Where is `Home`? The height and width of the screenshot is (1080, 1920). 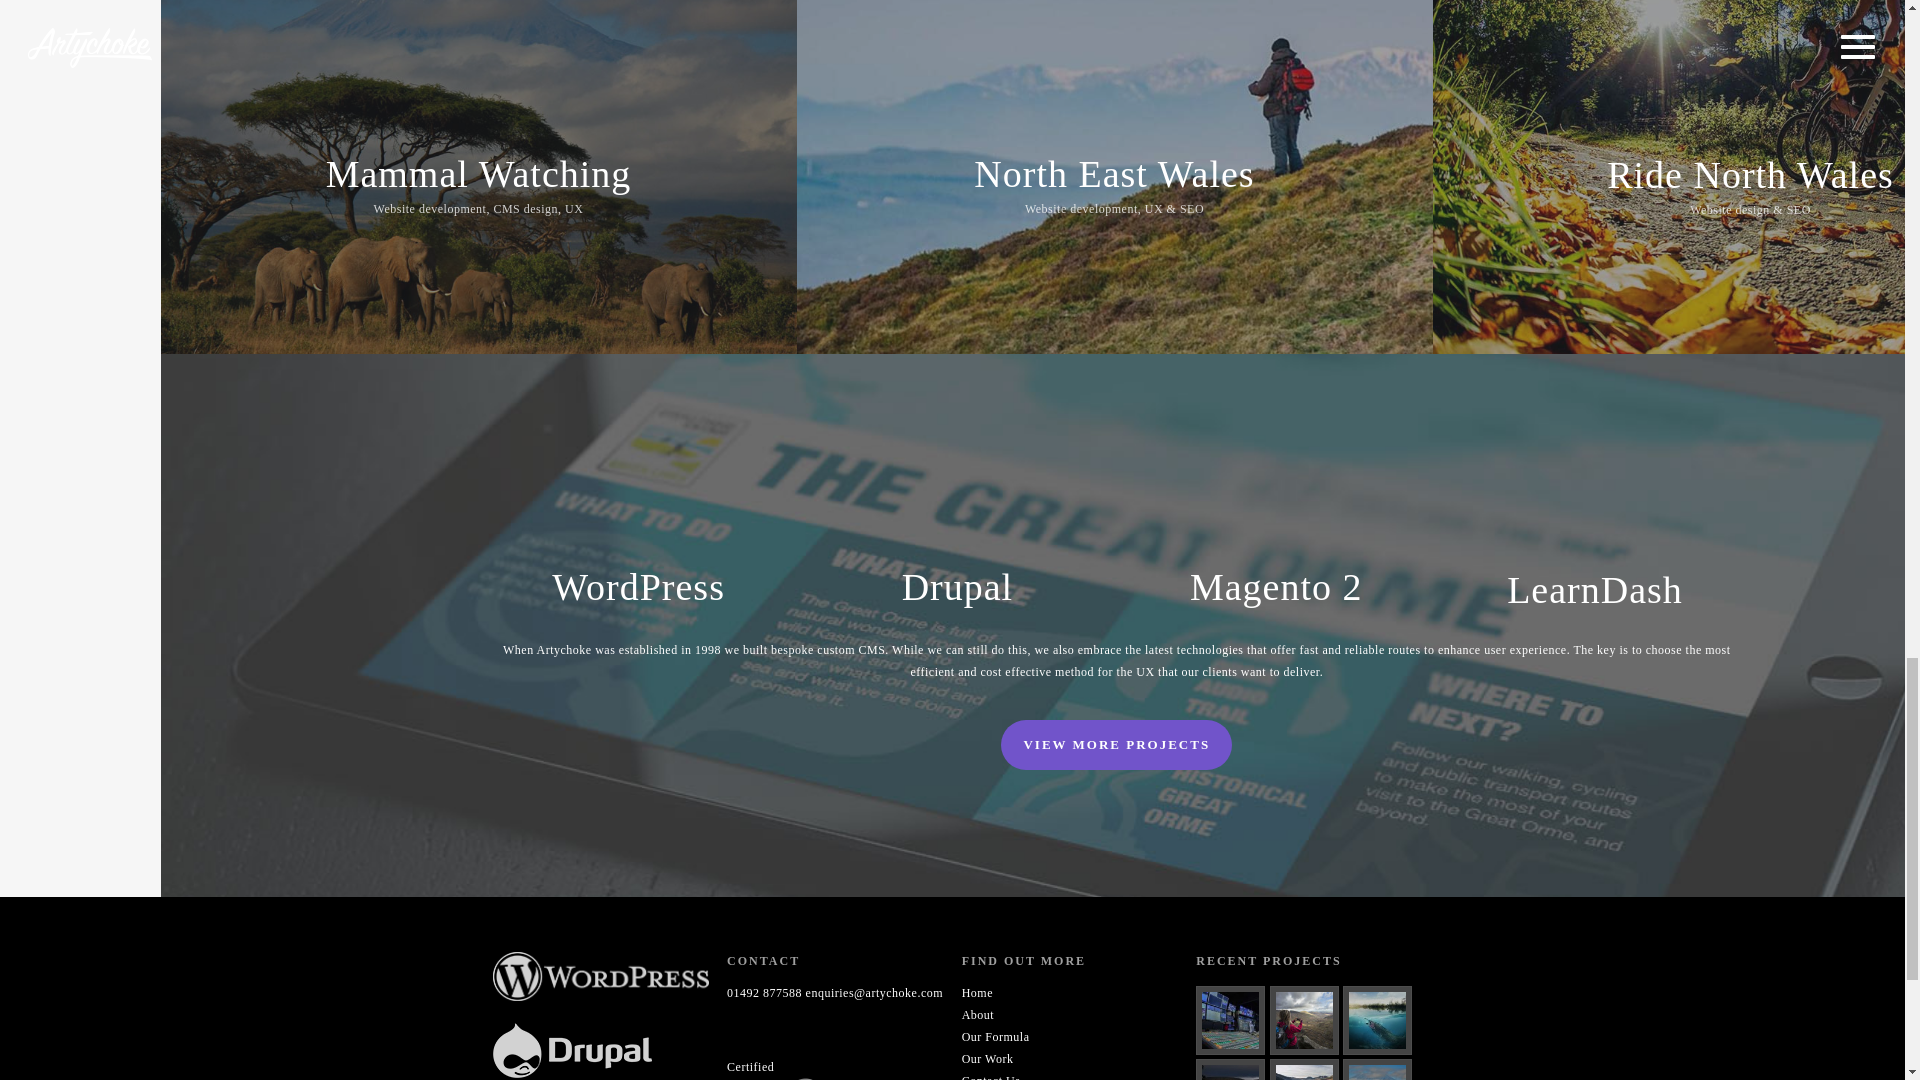 Home is located at coordinates (976, 993).